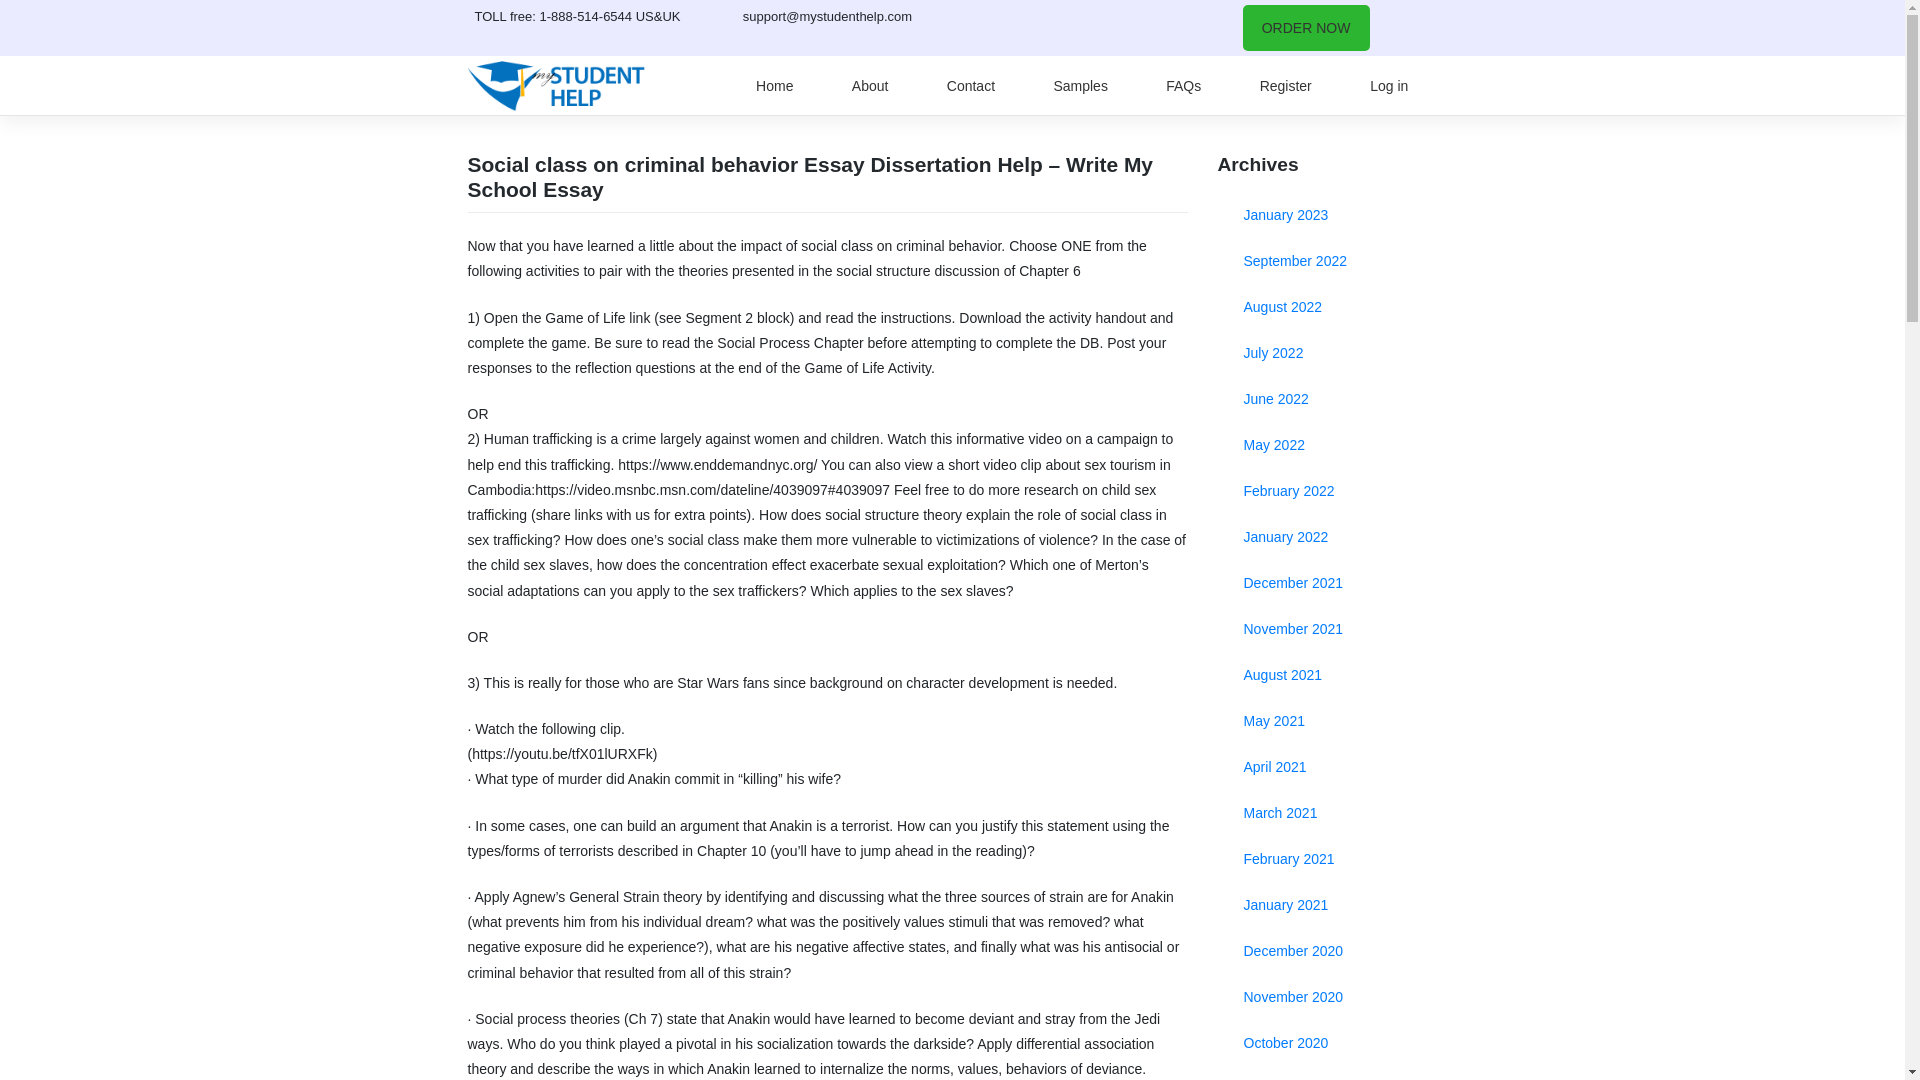 The image size is (1920, 1080). Describe the element at coordinates (1328, 444) in the screenshot. I see `May 2022` at that location.